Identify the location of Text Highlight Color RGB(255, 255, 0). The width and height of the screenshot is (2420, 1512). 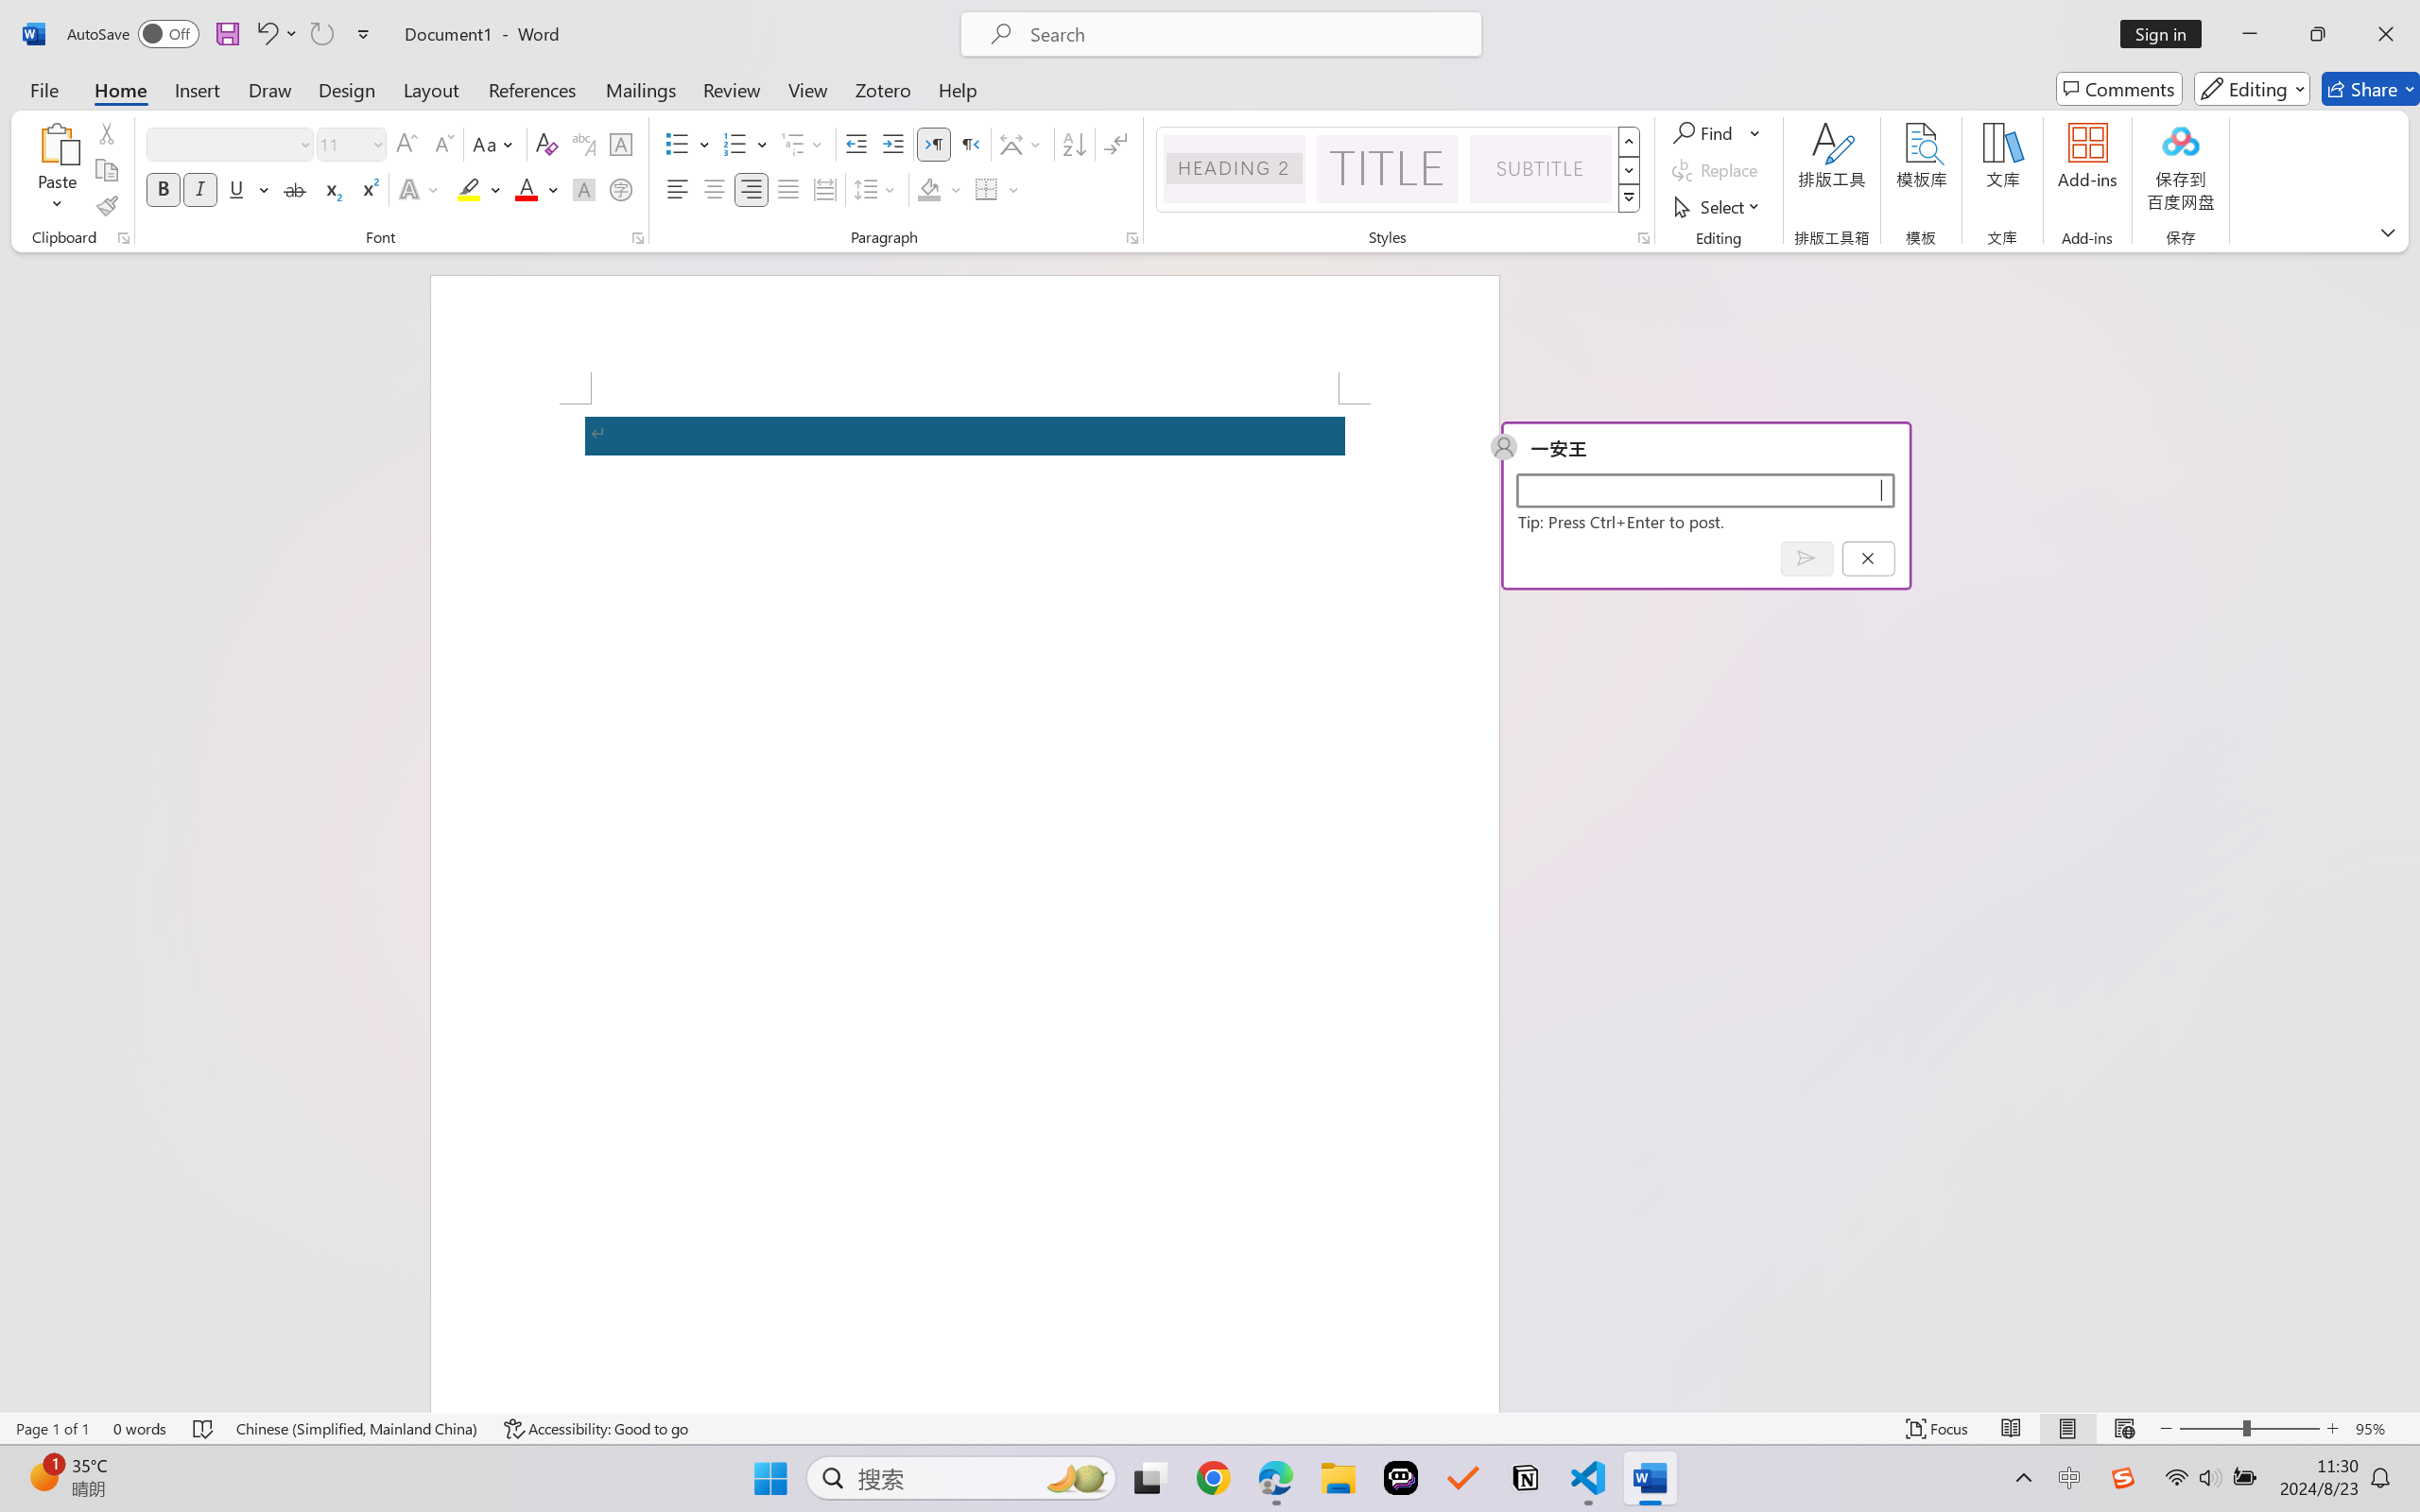
(469, 189).